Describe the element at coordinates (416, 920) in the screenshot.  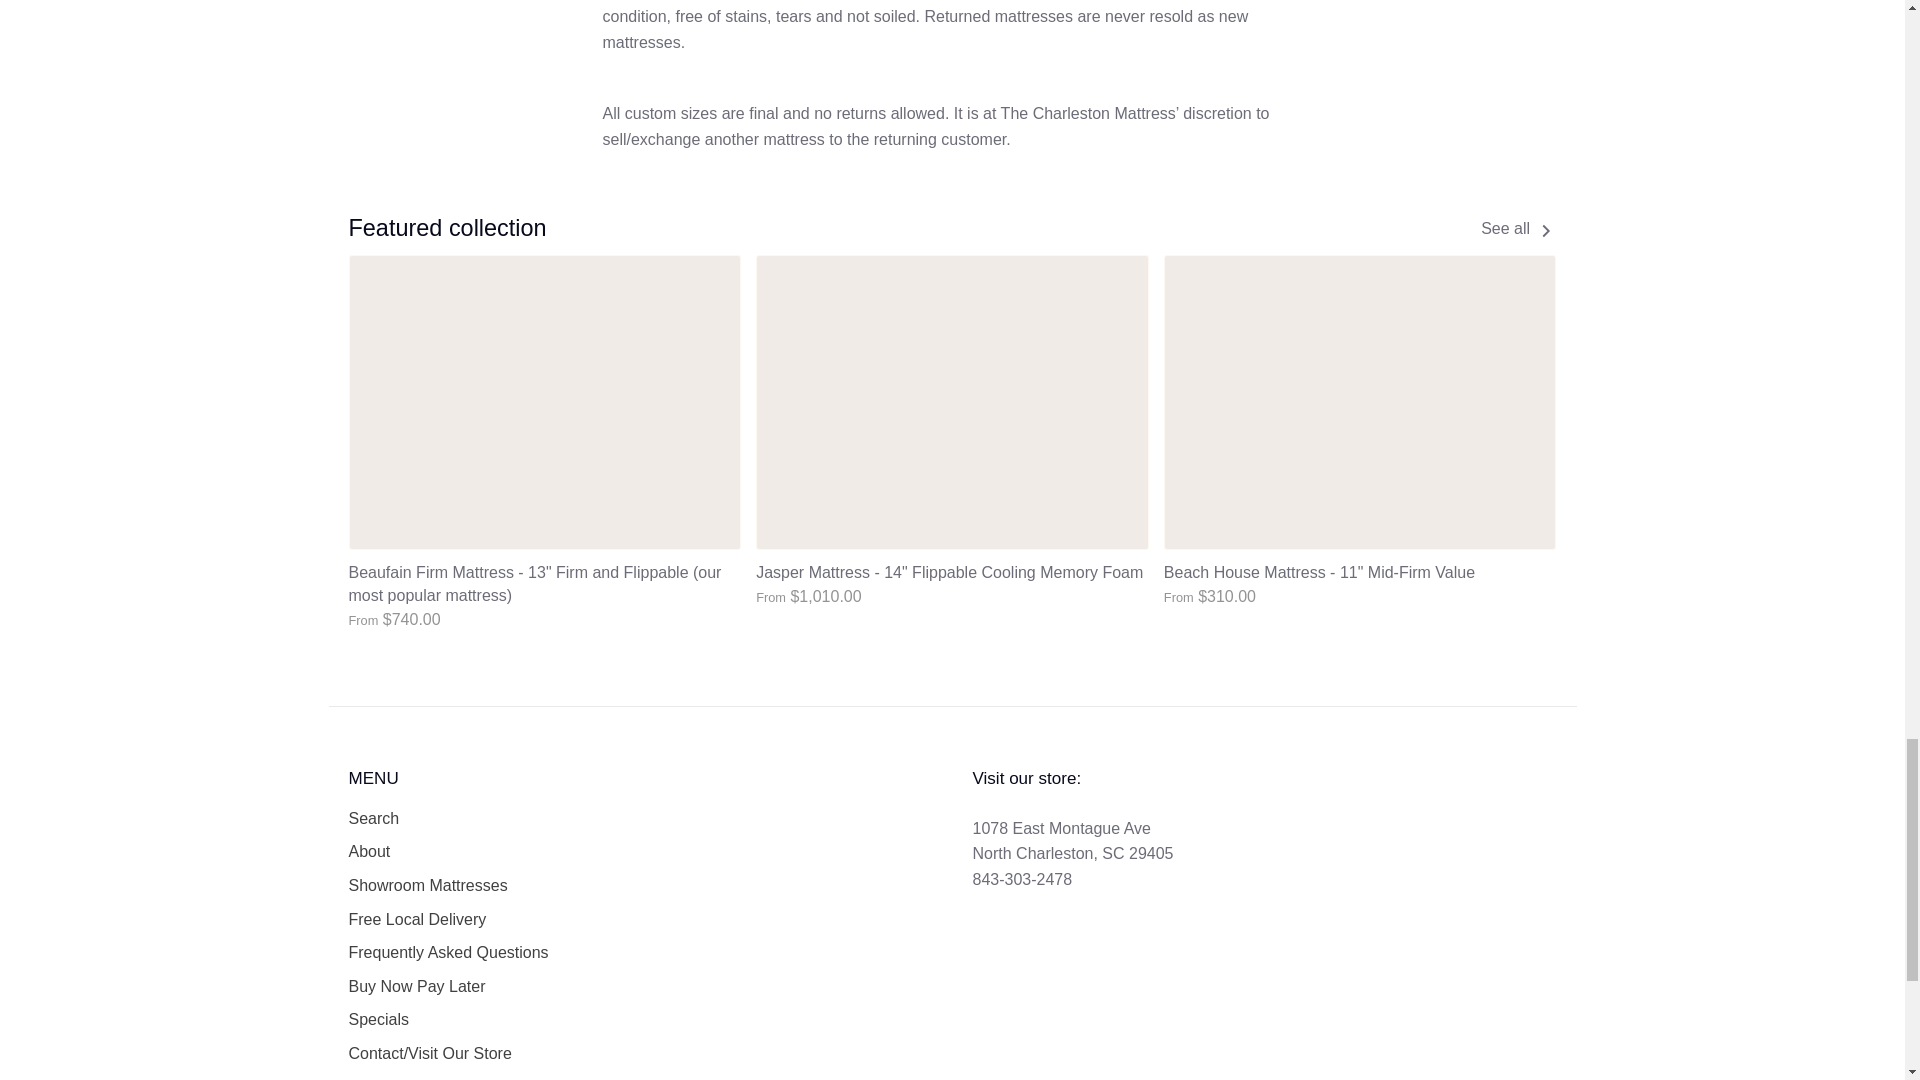
I see `Free Local Delivery` at that location.